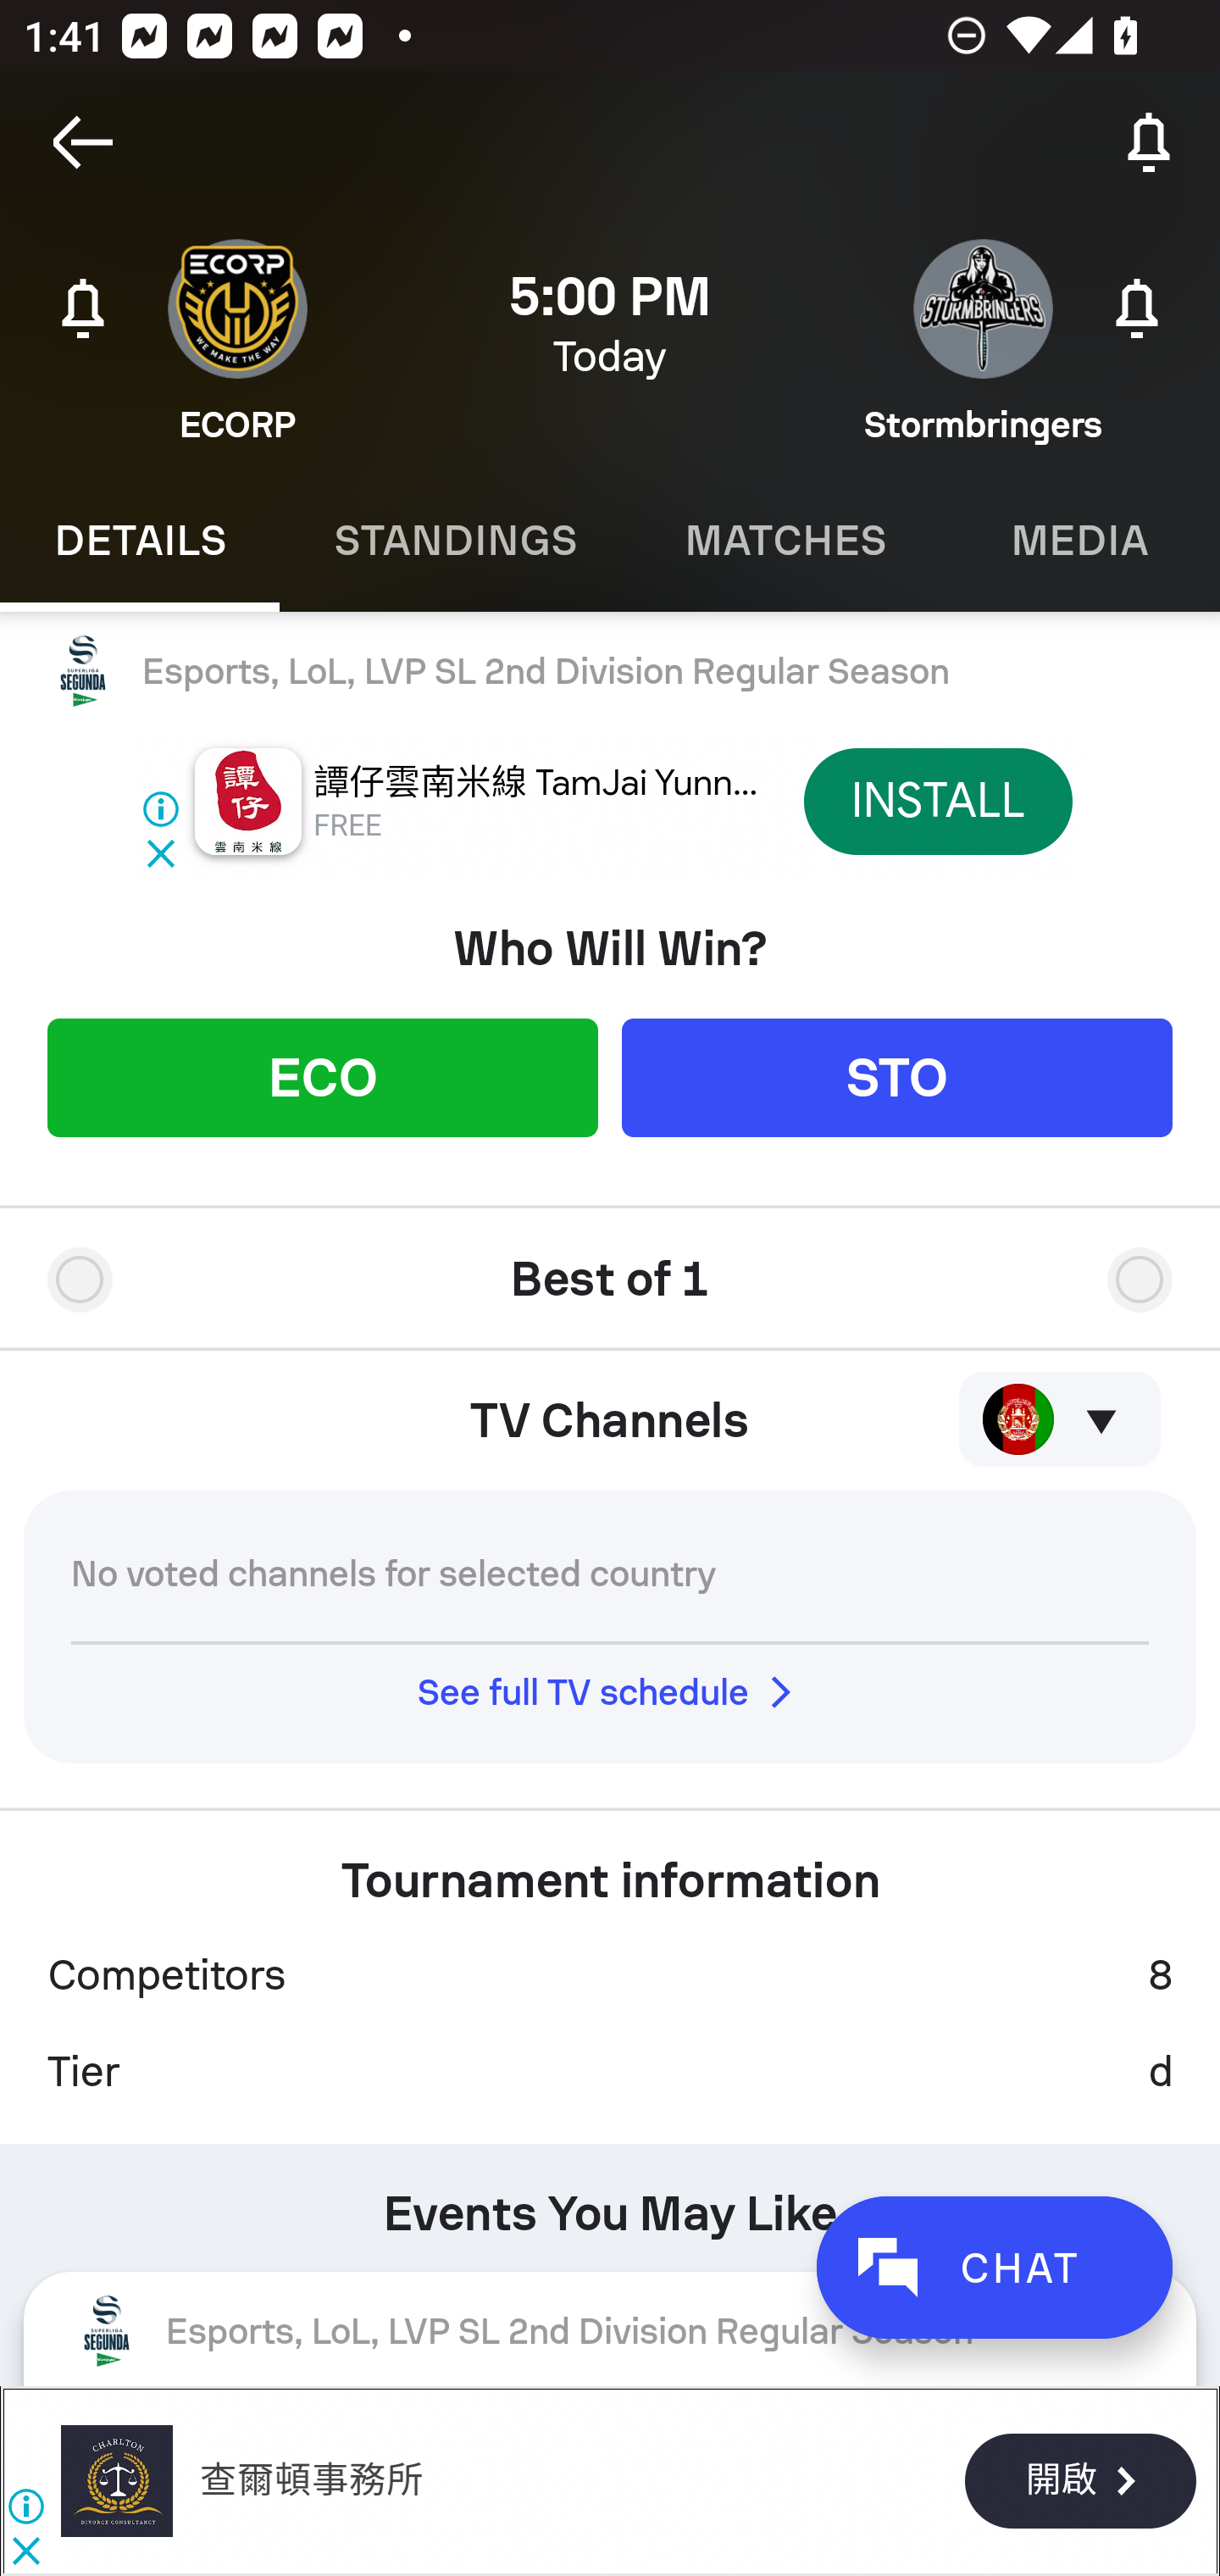 This screenshot has width=1220, height=2576. What do you see at coordinates (610, 1267) in the screenshot?
I see `Best of 1` at bounding box center [610, 1267].